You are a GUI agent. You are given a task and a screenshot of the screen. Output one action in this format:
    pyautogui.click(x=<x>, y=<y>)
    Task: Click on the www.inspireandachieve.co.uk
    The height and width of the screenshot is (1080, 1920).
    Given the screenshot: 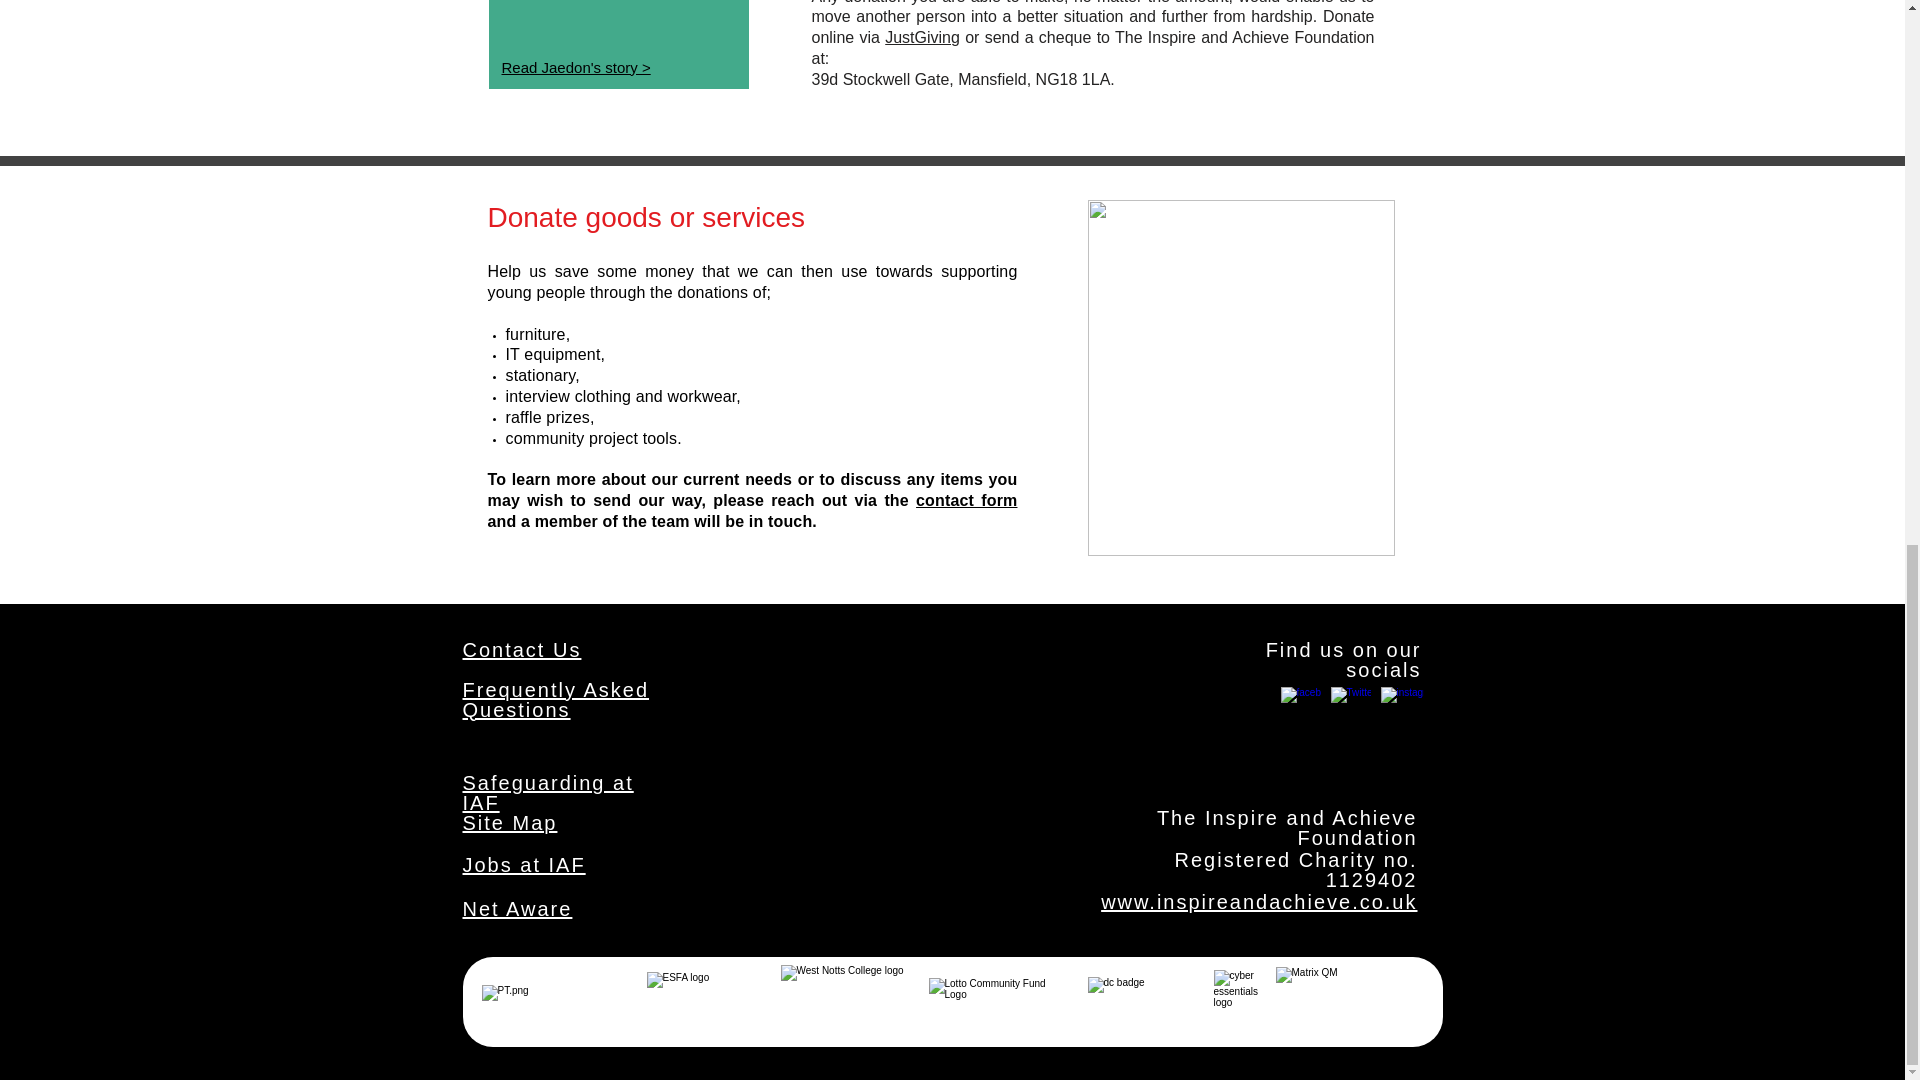 What is the action you would take?
    pyautogui.click(x=1258, y=902)
    